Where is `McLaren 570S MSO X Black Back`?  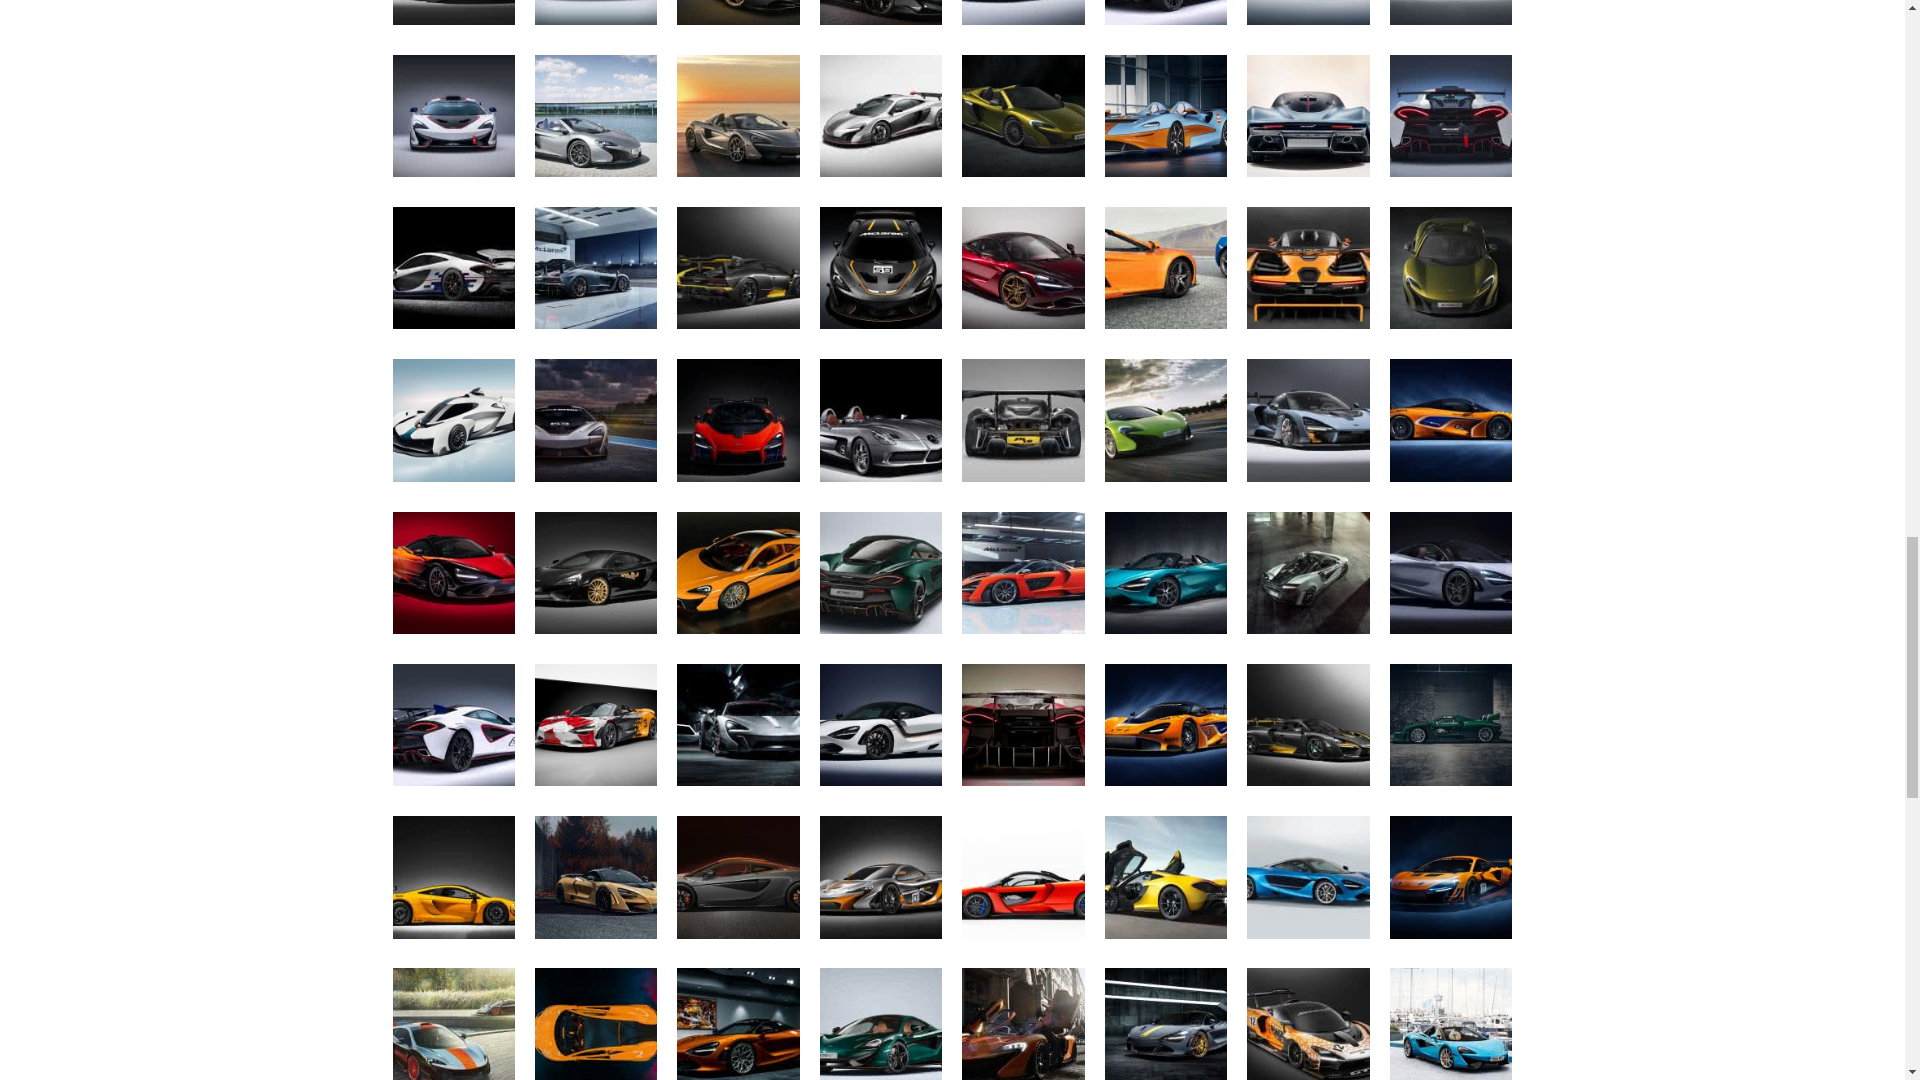
McLaren 570S MSO X Black Back is located at coordinates (596, 16).